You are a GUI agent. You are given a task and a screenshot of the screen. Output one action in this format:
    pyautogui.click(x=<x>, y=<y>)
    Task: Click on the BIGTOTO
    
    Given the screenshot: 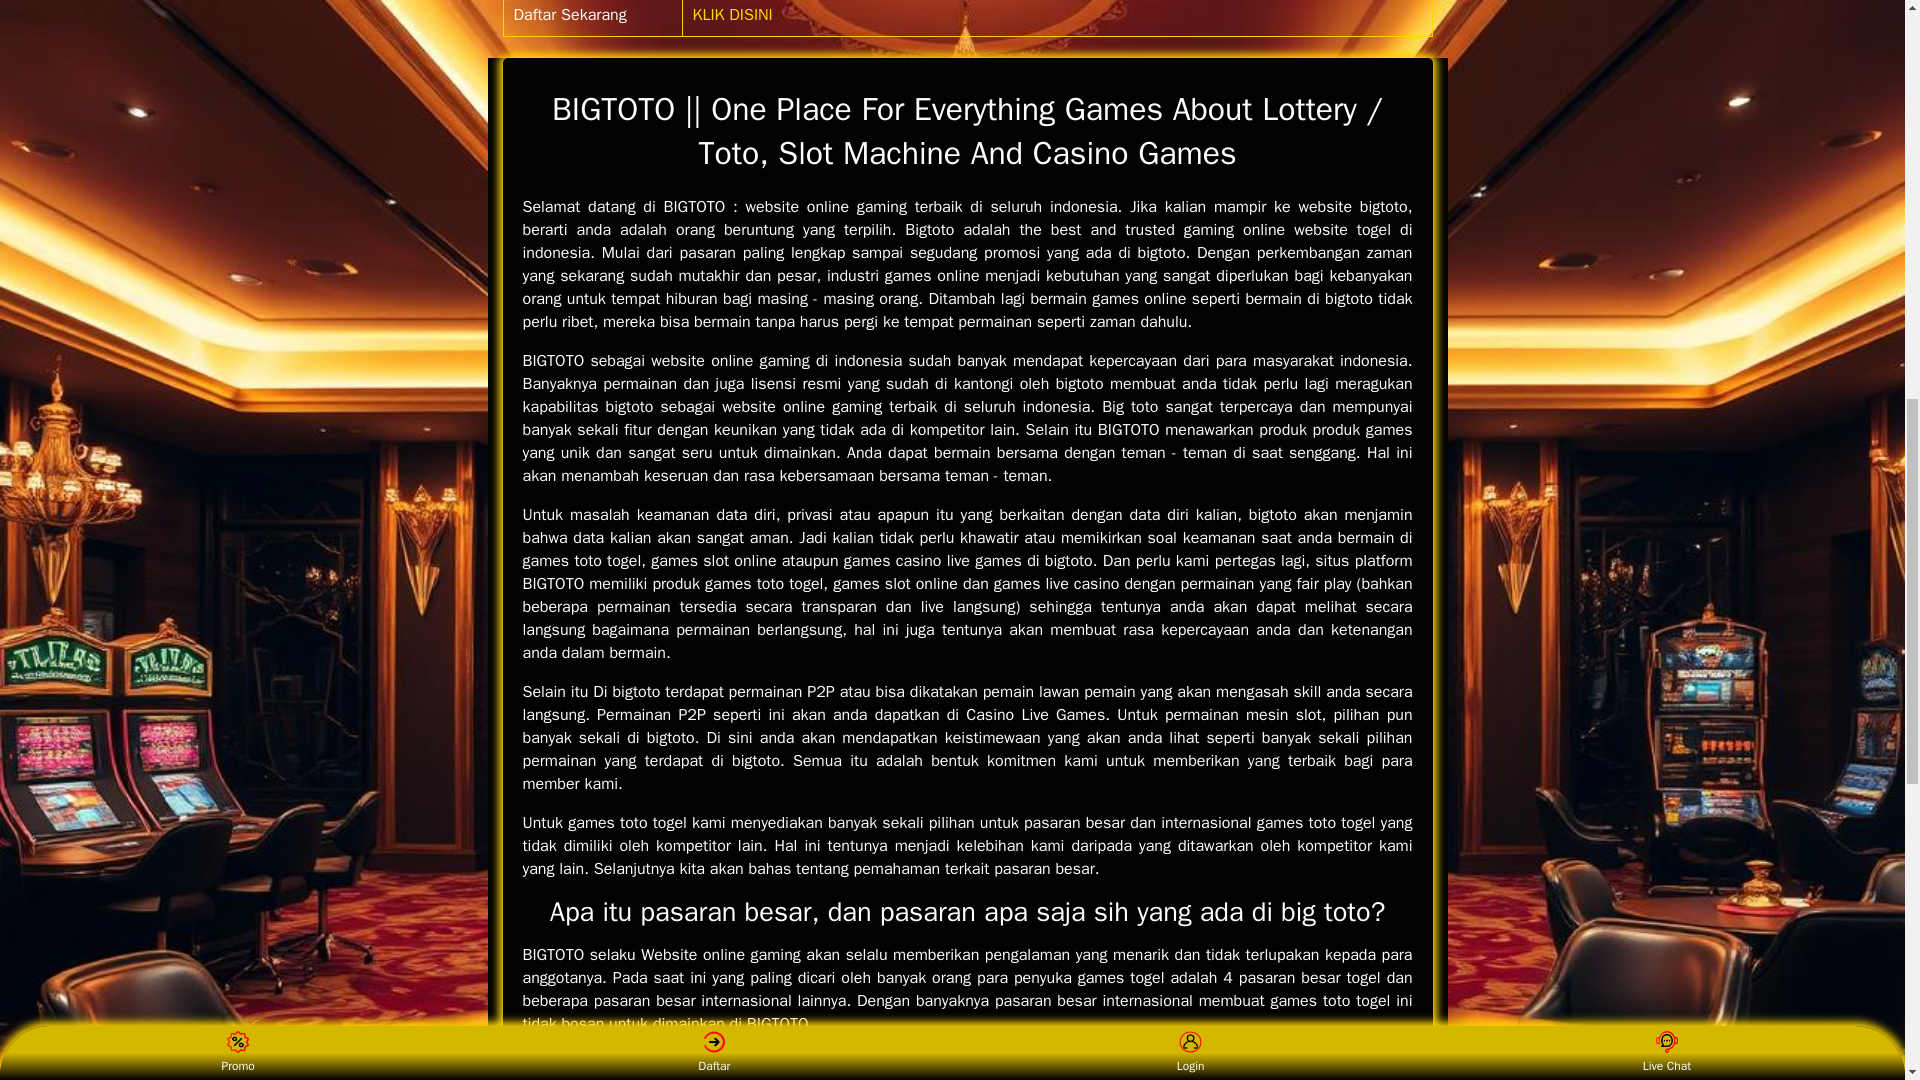 What is the action you would take?
    pyautogui.click(x=552, y=584)
    